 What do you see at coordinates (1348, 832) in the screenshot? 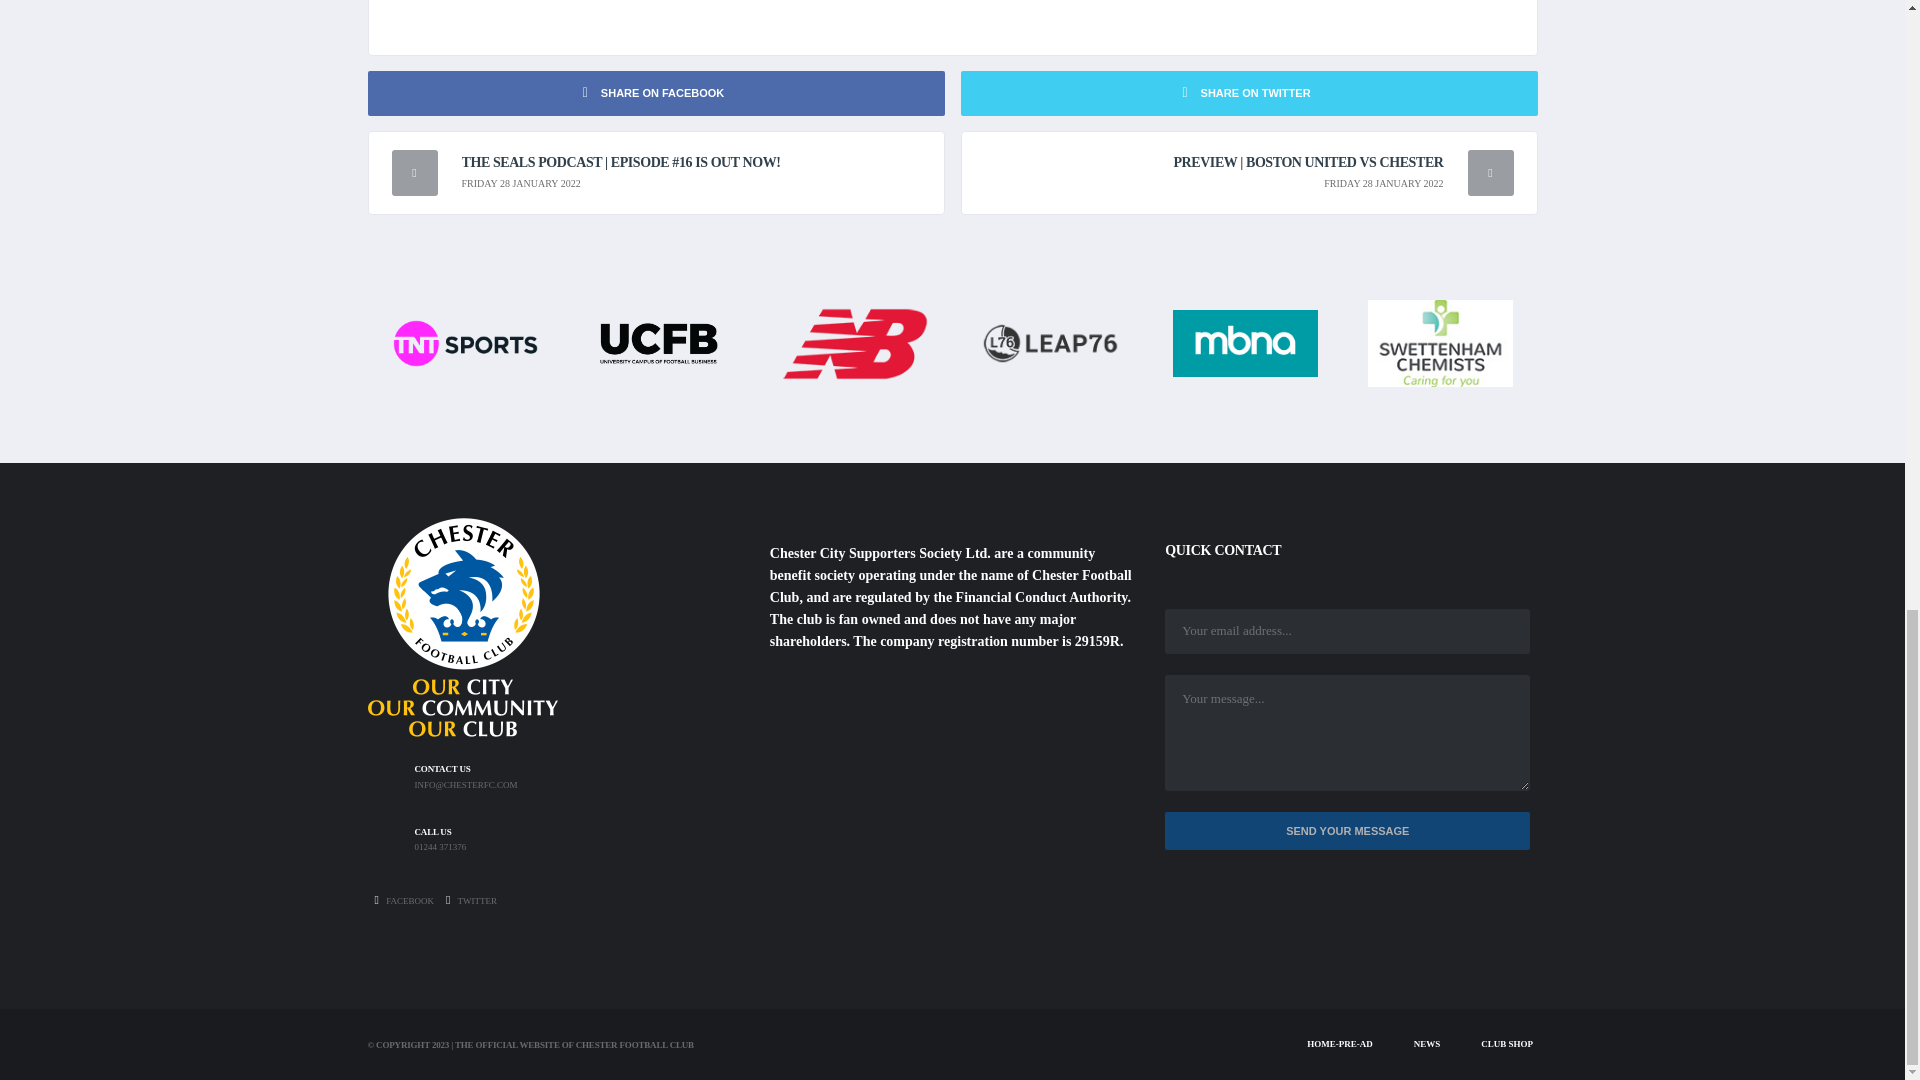
I see `Send Your Message` at bounding box center [1348, 832].